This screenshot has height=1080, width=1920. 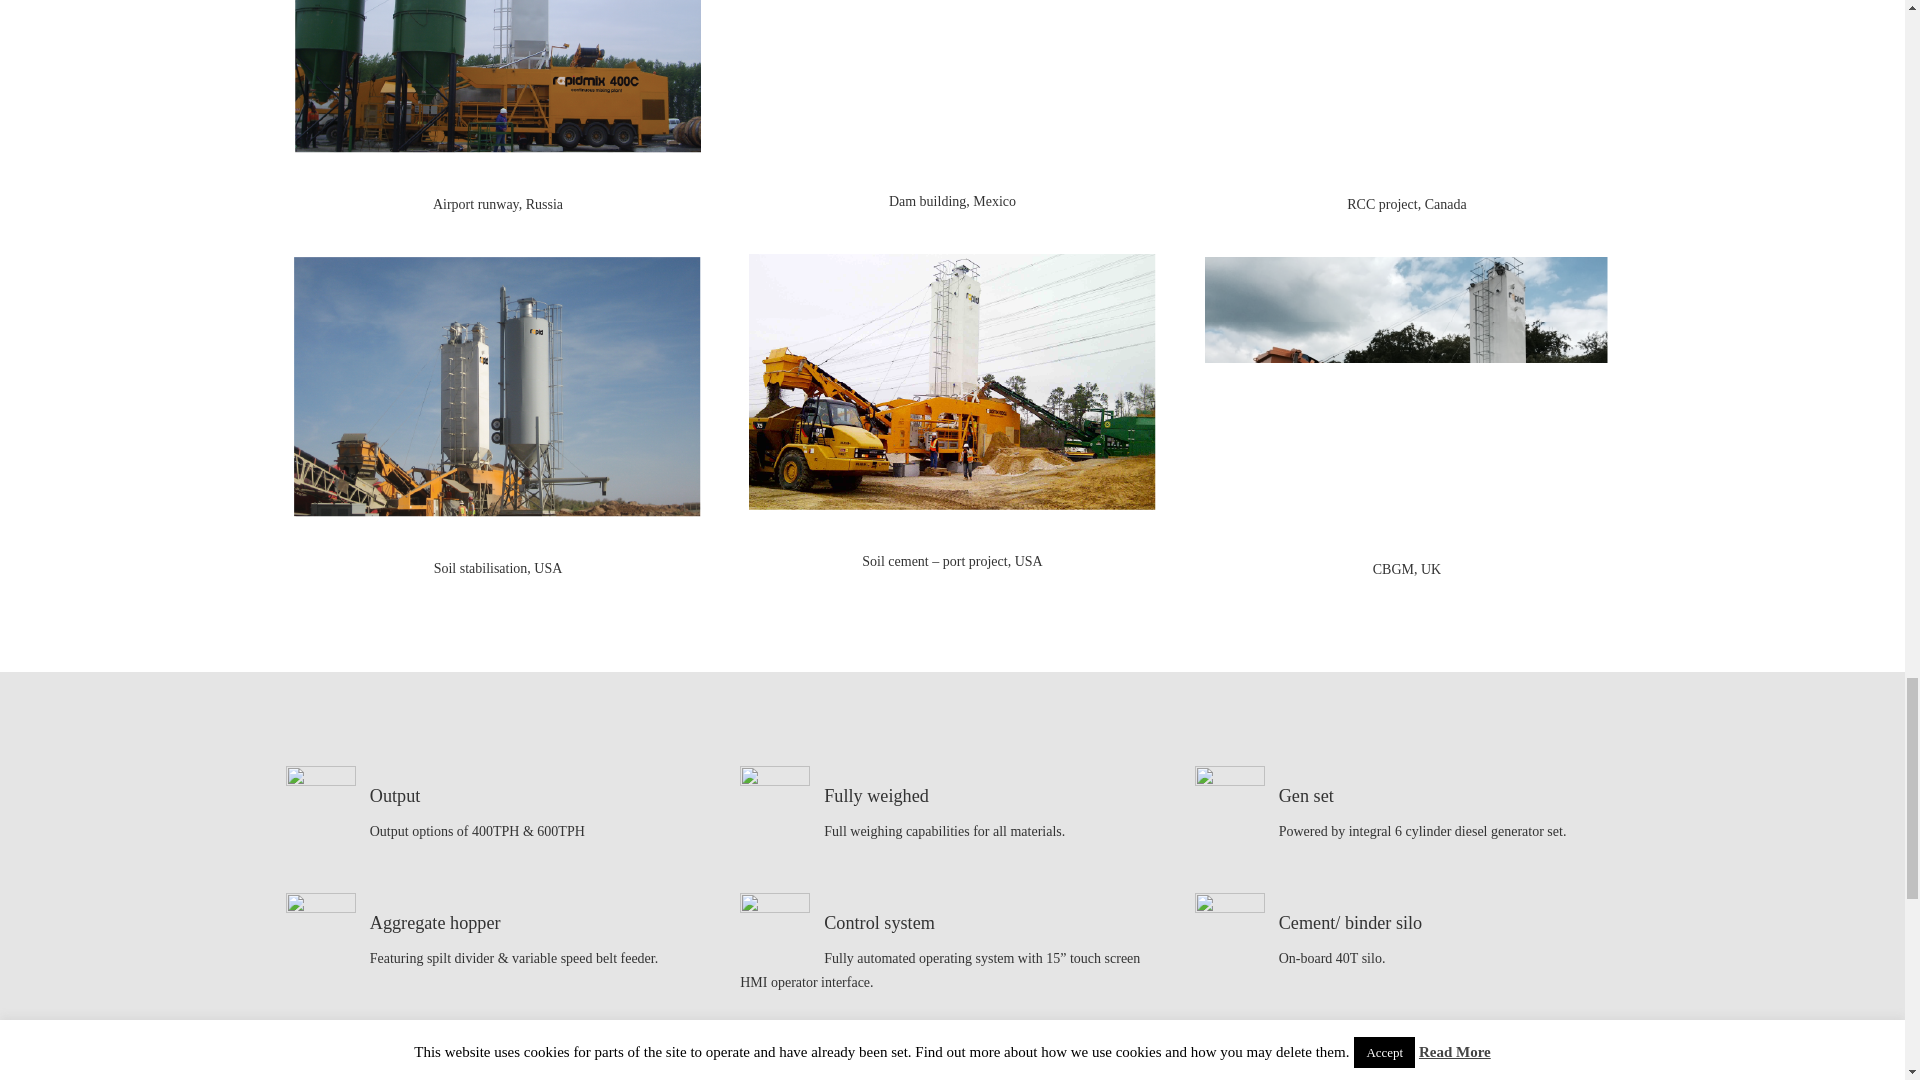 I want to click on Page 1, so click(x=498, y=568).